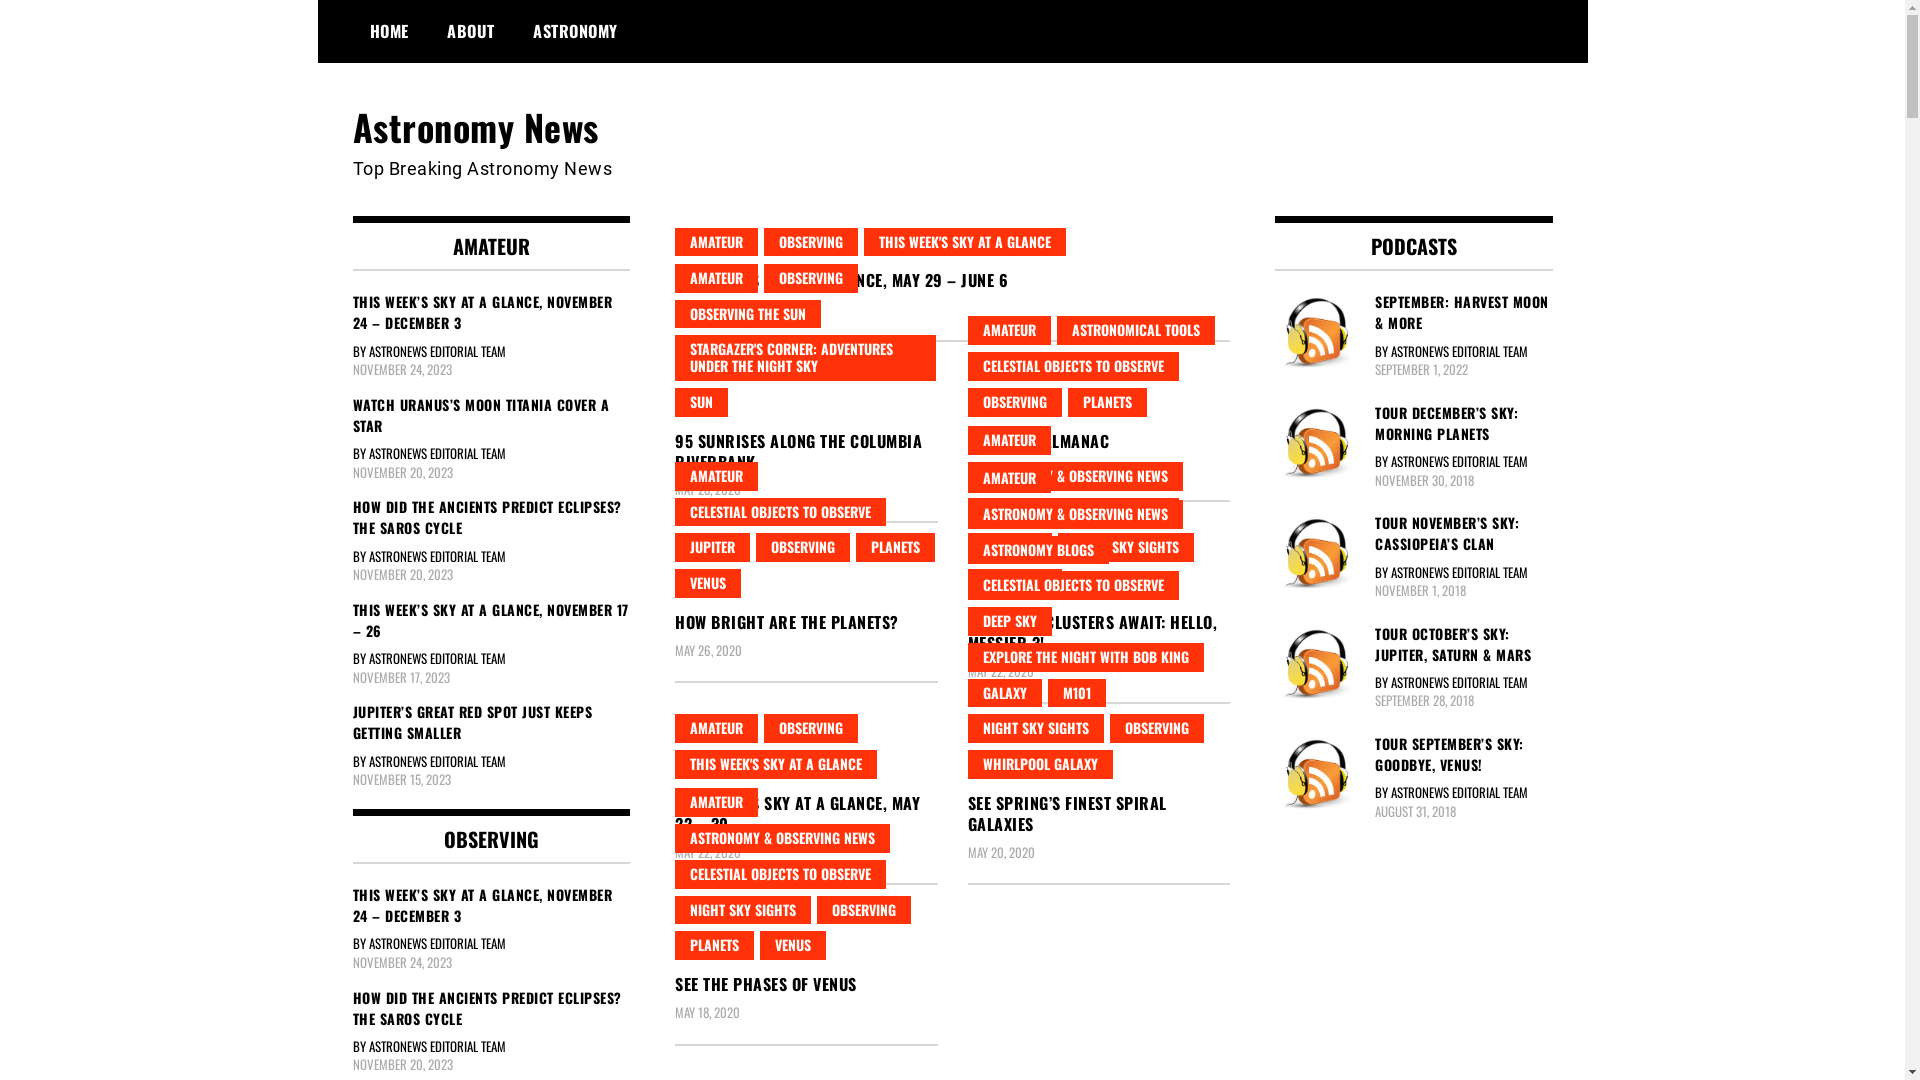 This screenshot has width=1920, height=1080. I want to click on THIS WEEK'S SKY AT A GLANCE, so click(776, 764).